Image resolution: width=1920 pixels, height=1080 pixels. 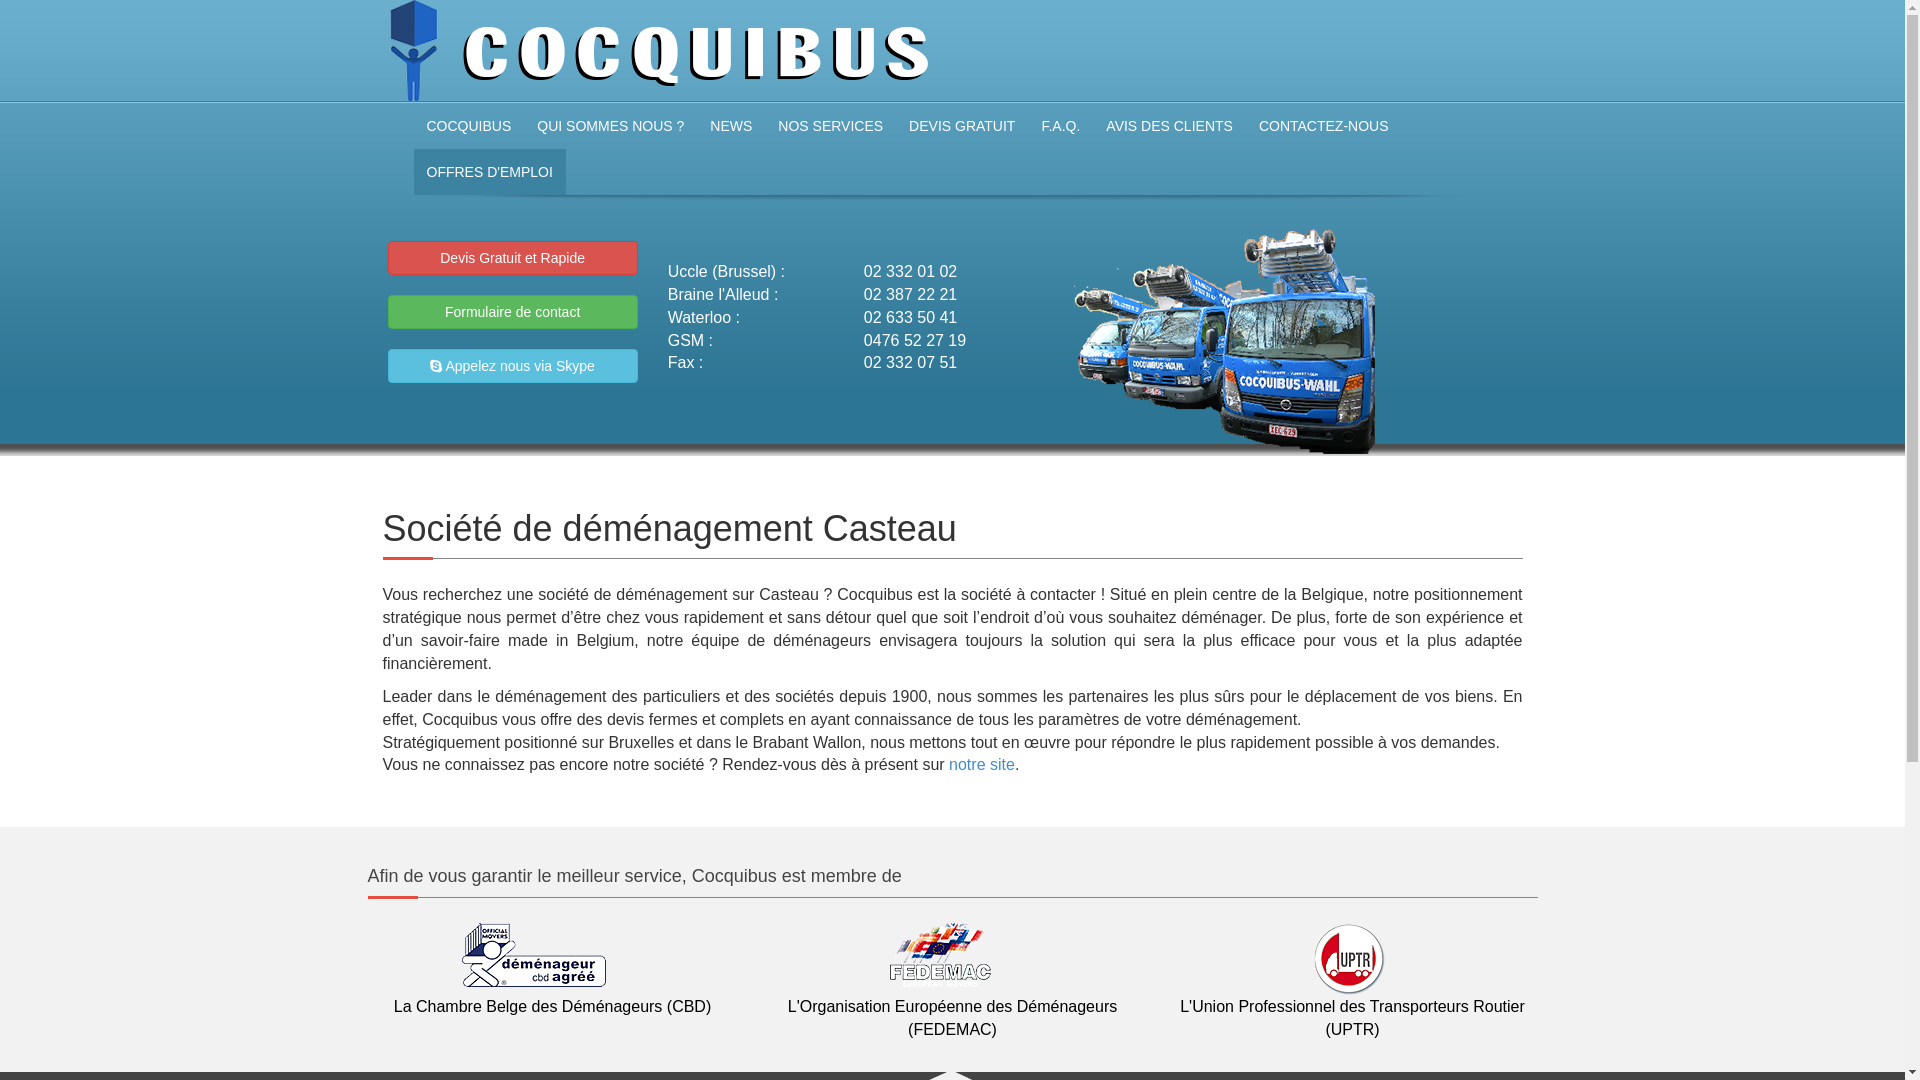 What do you see at coordinates (1324, 126) in the screenshot?
I see `CONTACTEZ-NOUS` at bounding box center [1324, 126].